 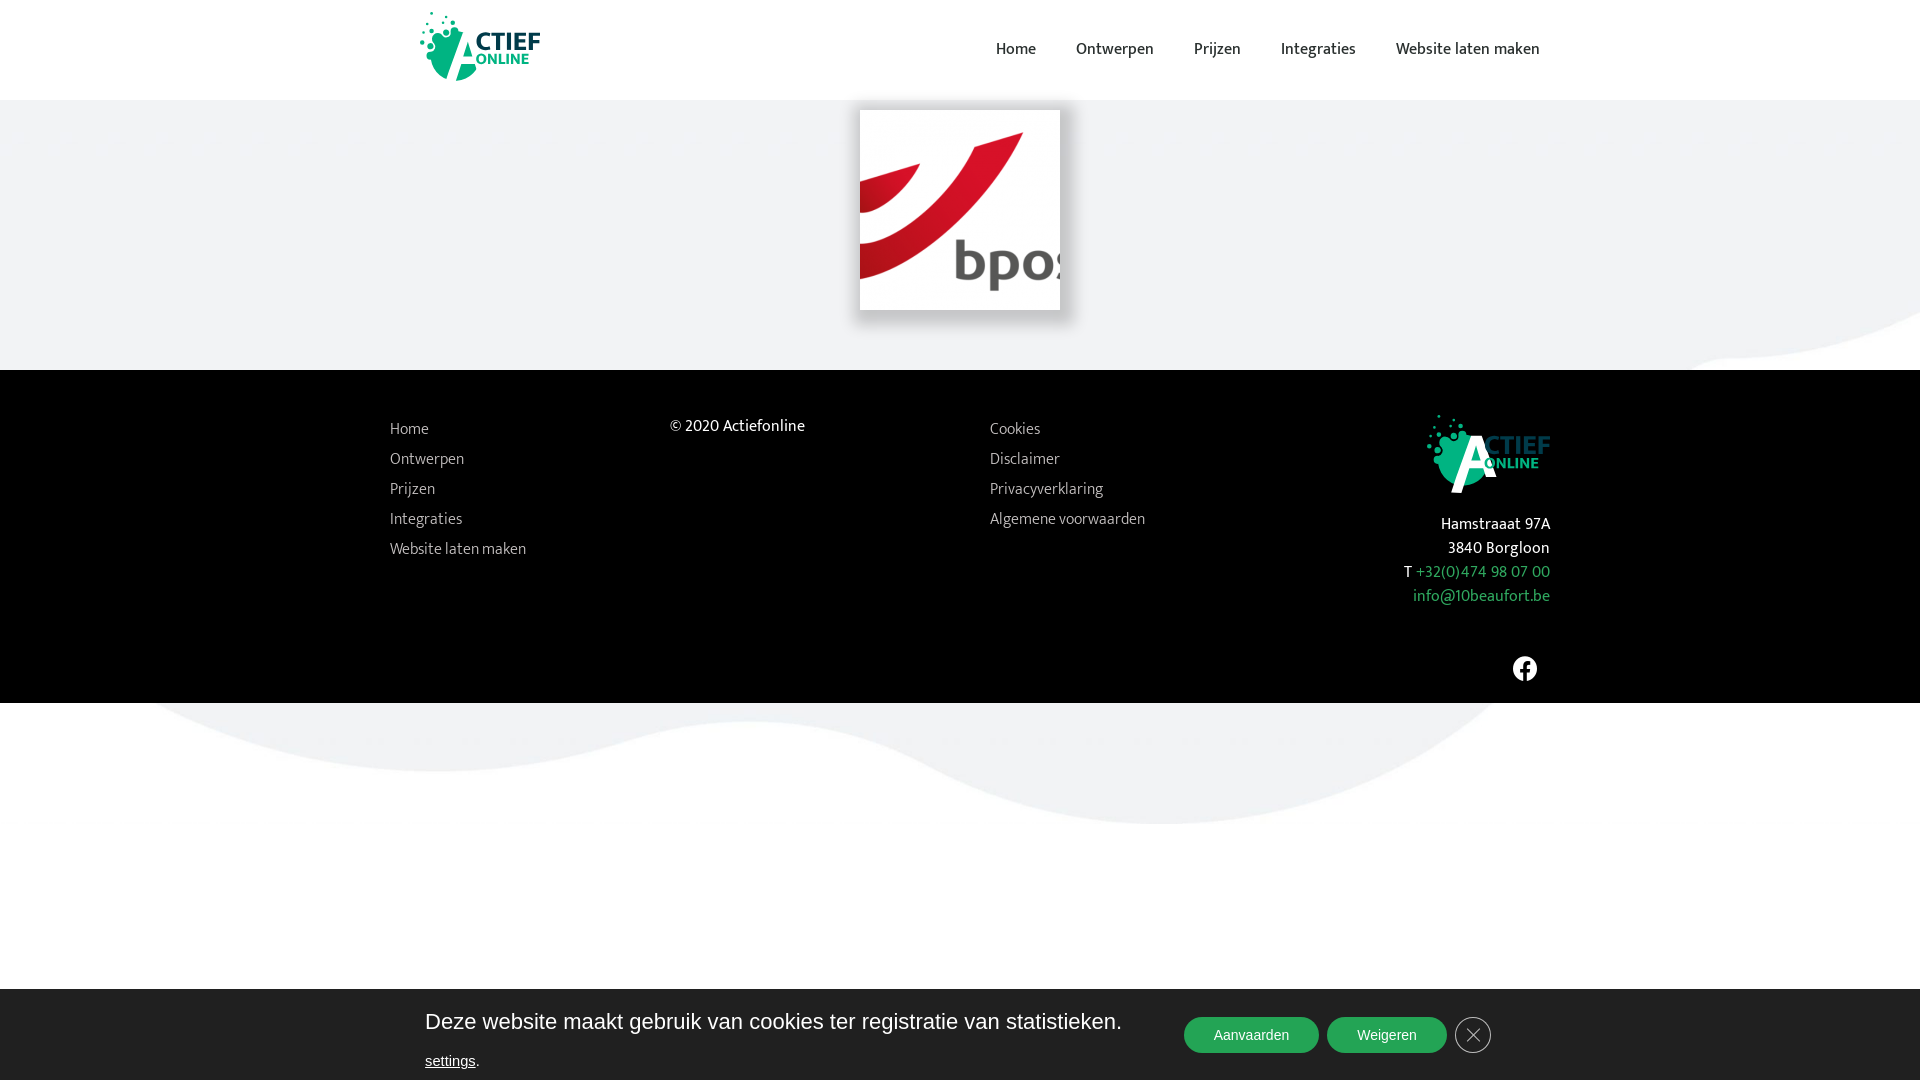 I want to click on Integraties, so click(x=510, y=520).